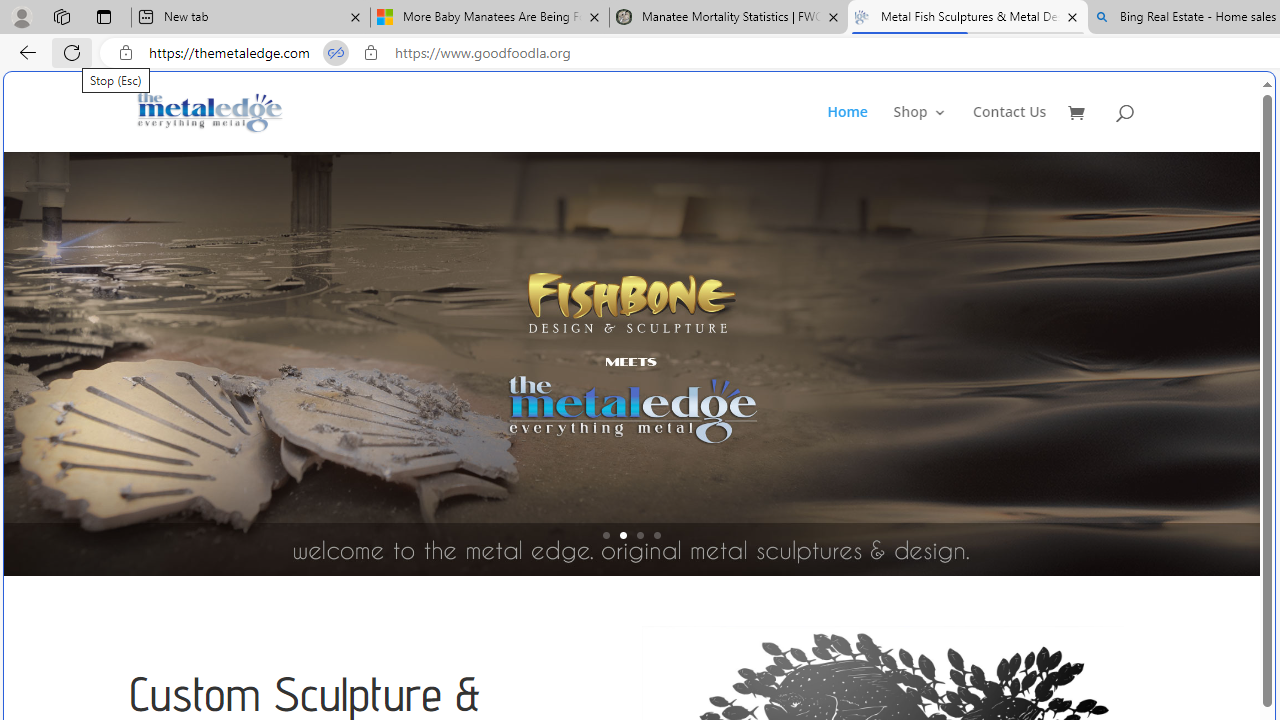 The image size is (1280, 720). Describe the element at coordinates (920, 128) in the screenshot. I see `Shop 3` at that location.